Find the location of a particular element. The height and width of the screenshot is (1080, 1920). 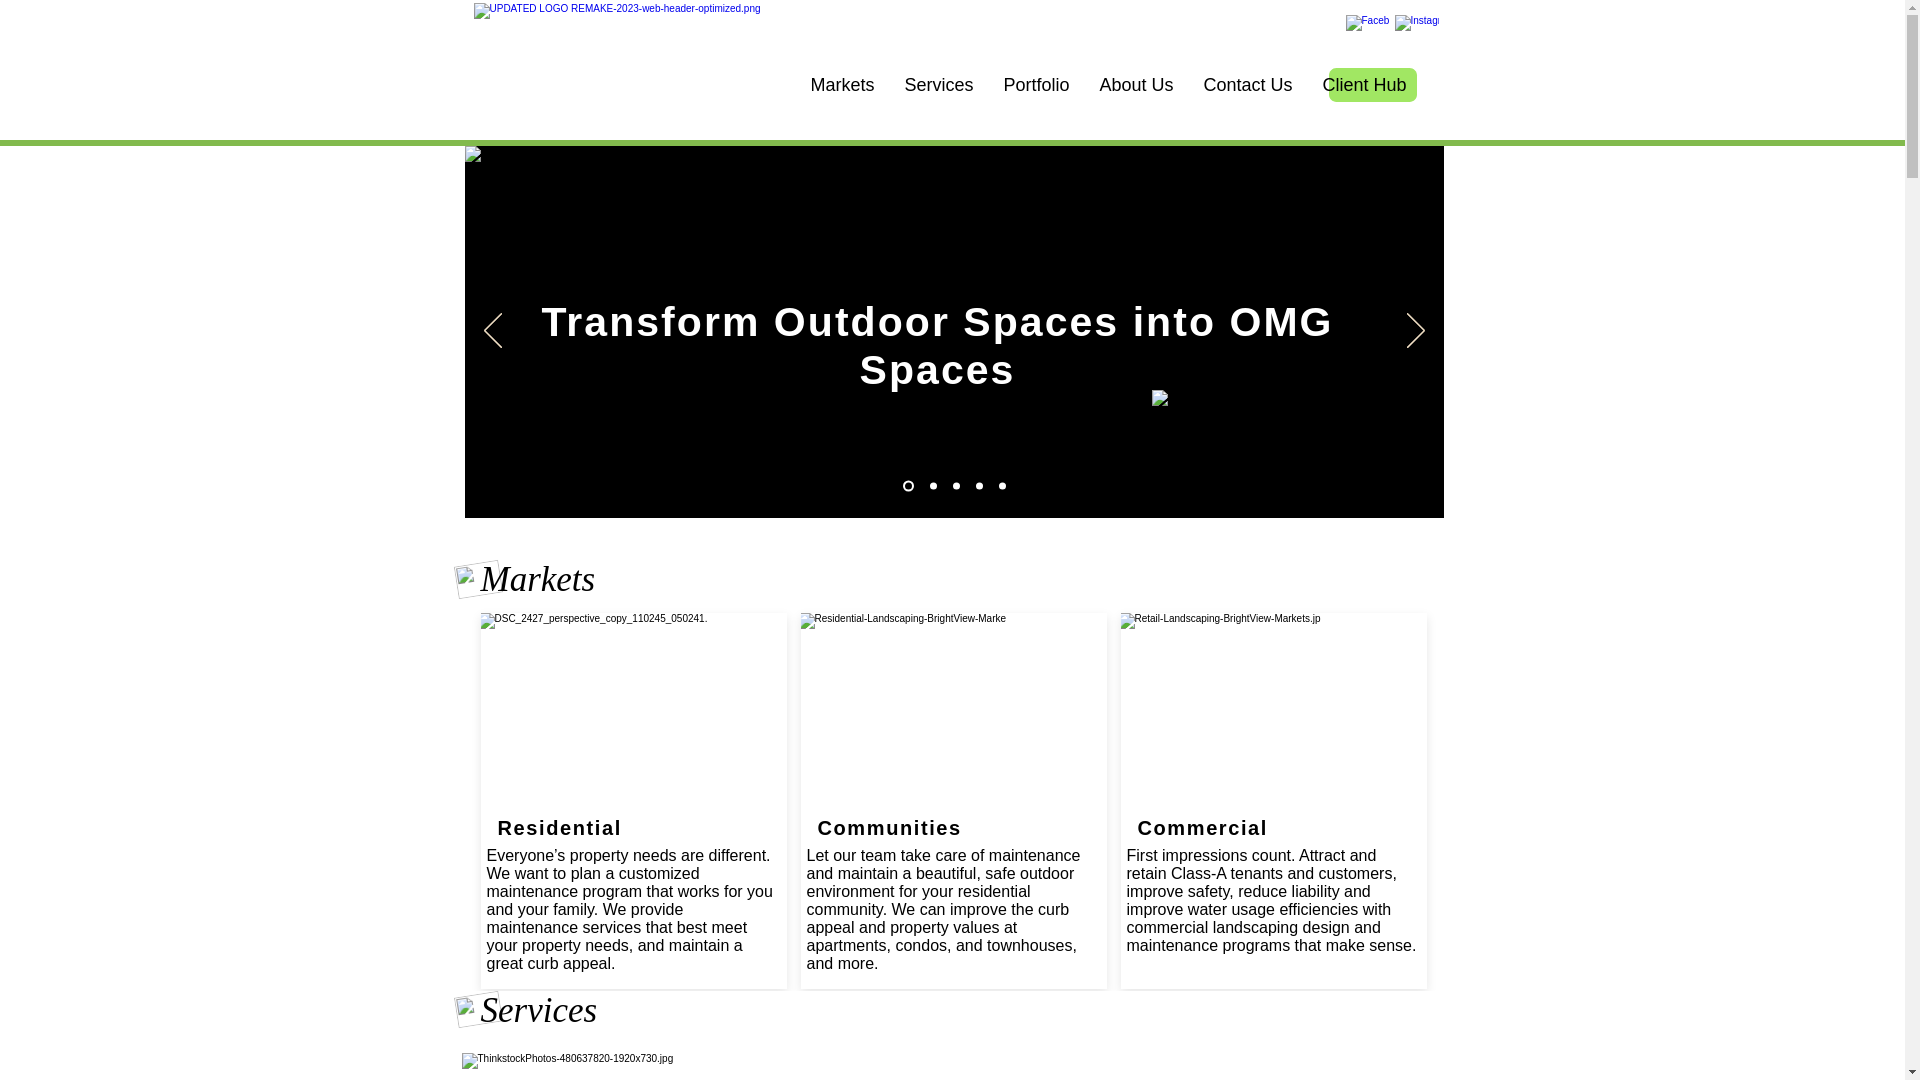

About Us is located at coordinates (1136, 85).